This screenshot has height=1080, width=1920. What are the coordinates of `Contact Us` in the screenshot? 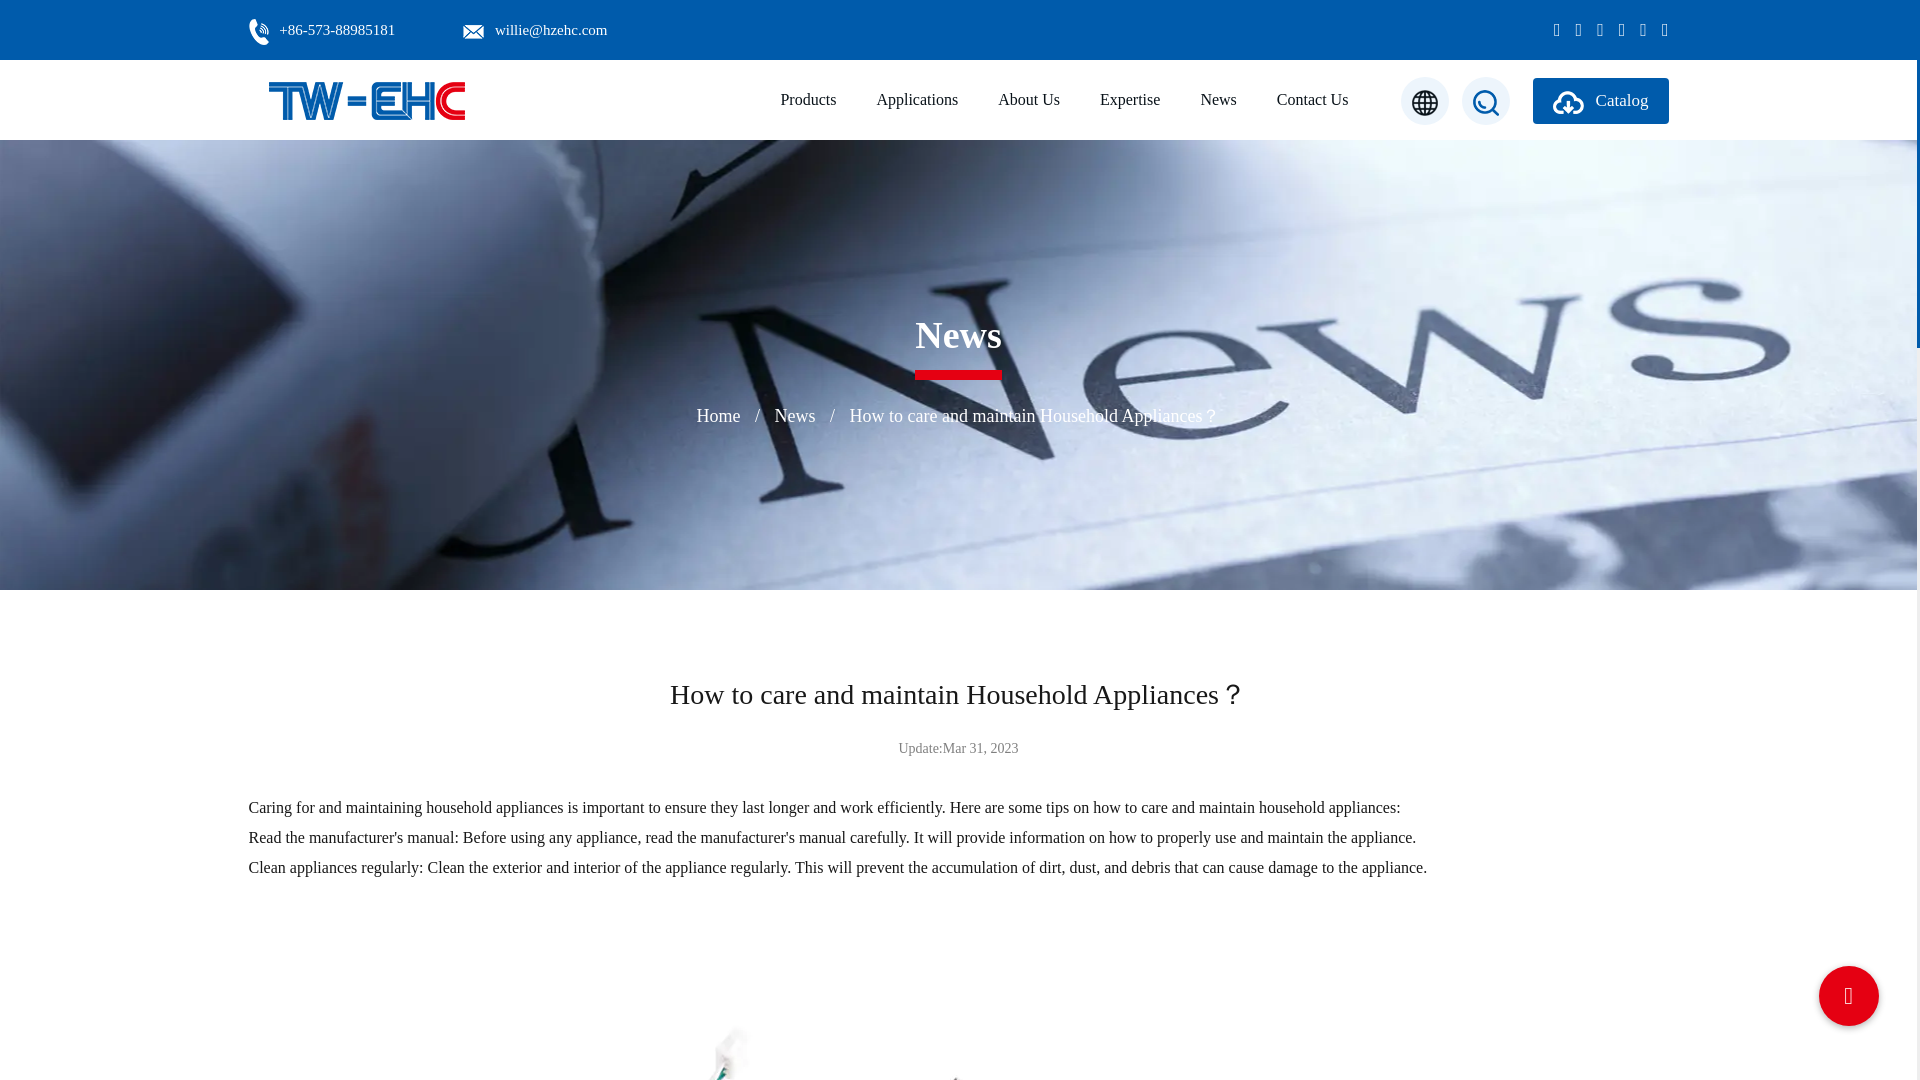 It's located at (1312, 100).